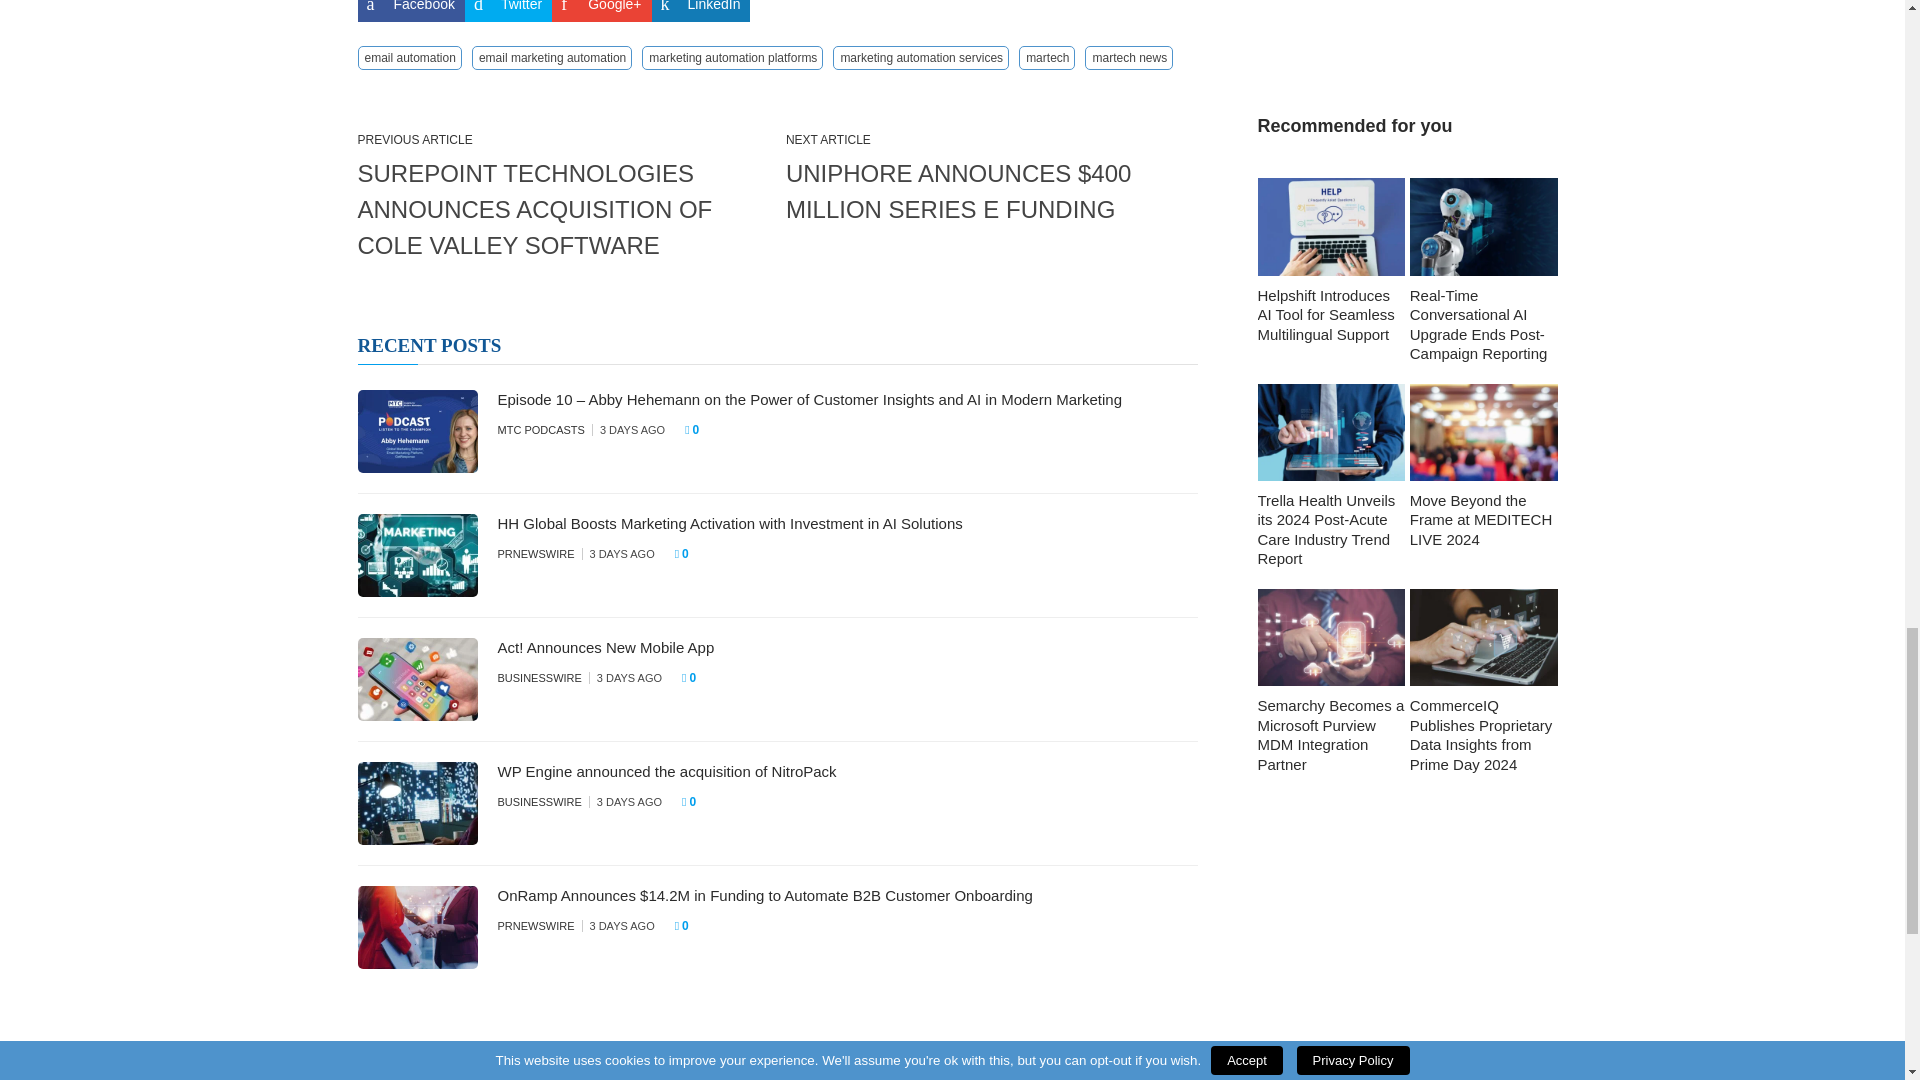 Image resolution: width=1920 pixels, height=1080 pixels. What do you see at coordinates (539, 801) in the screenshot?
I see `View all posts by BusinessWire` at bounding box center [539, 801].